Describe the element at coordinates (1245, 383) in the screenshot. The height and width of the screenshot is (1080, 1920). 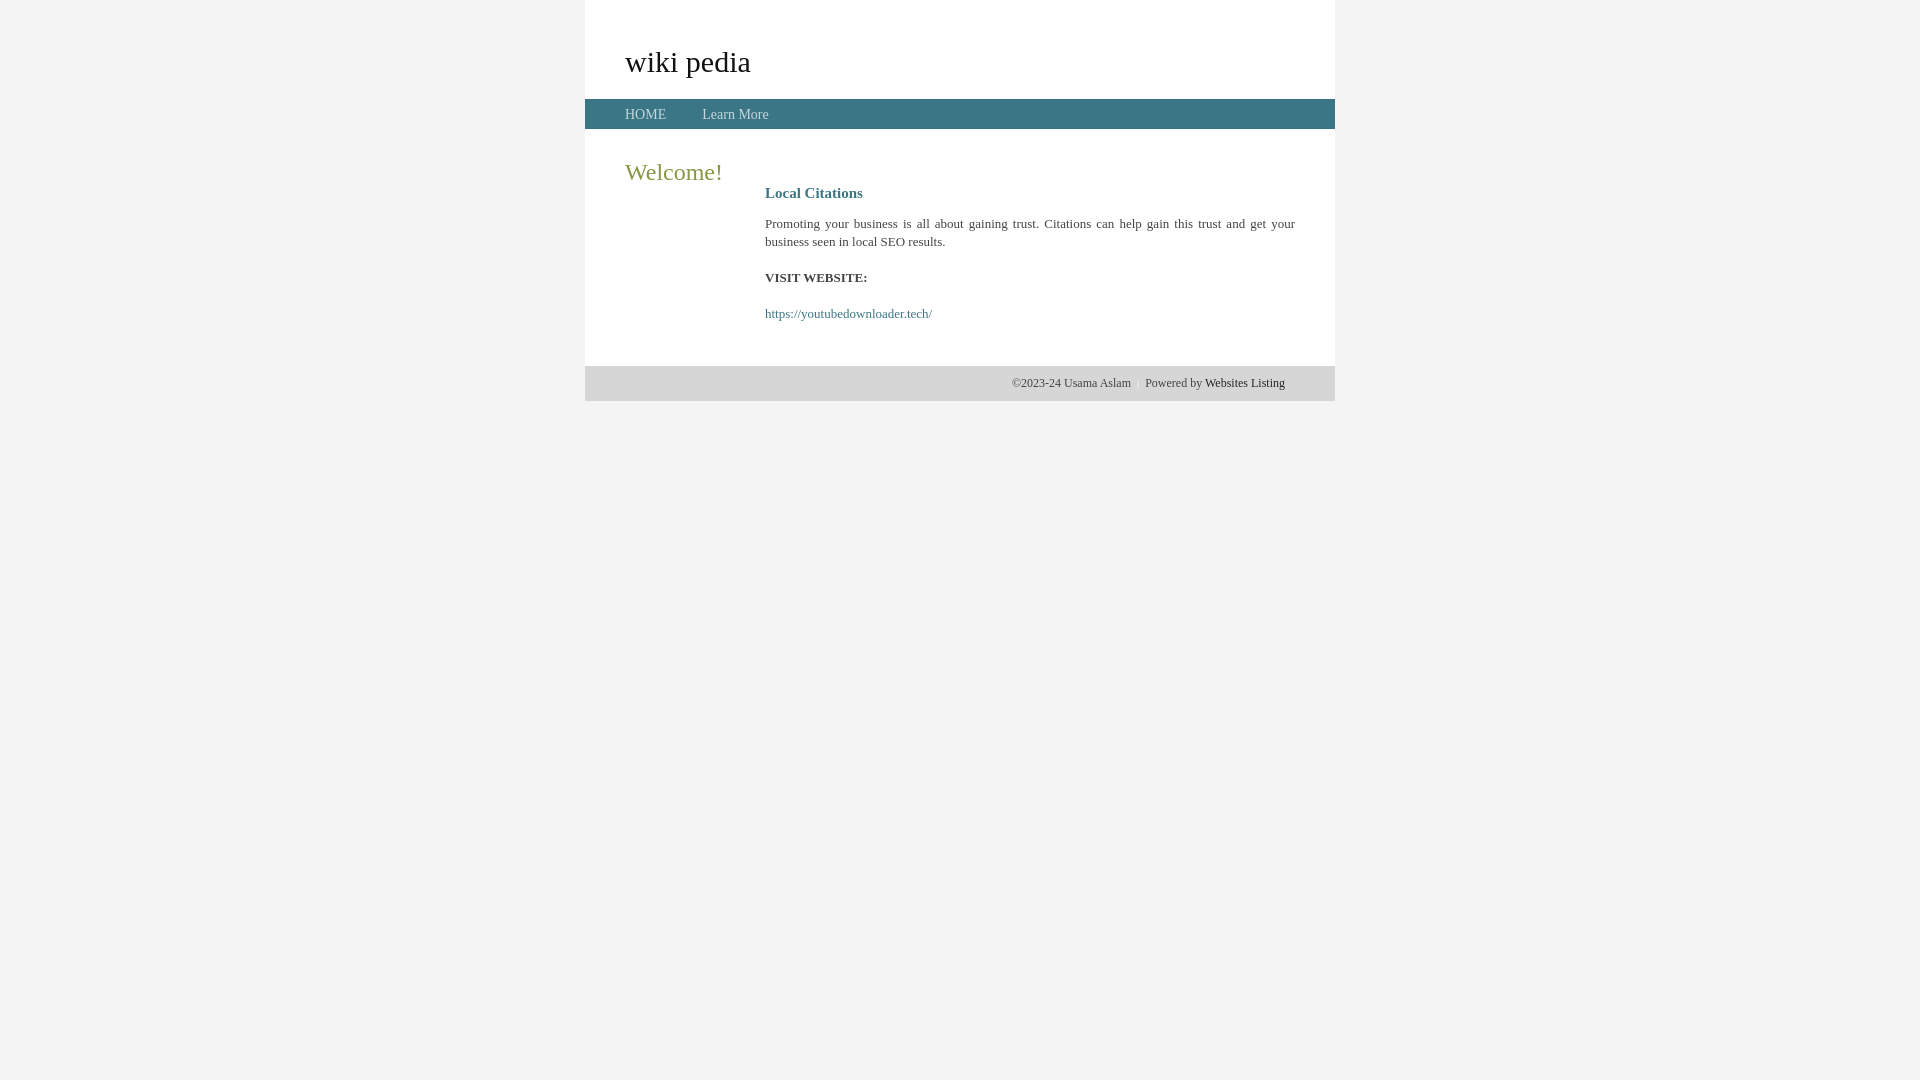
I see `Websites Listing` at that location.